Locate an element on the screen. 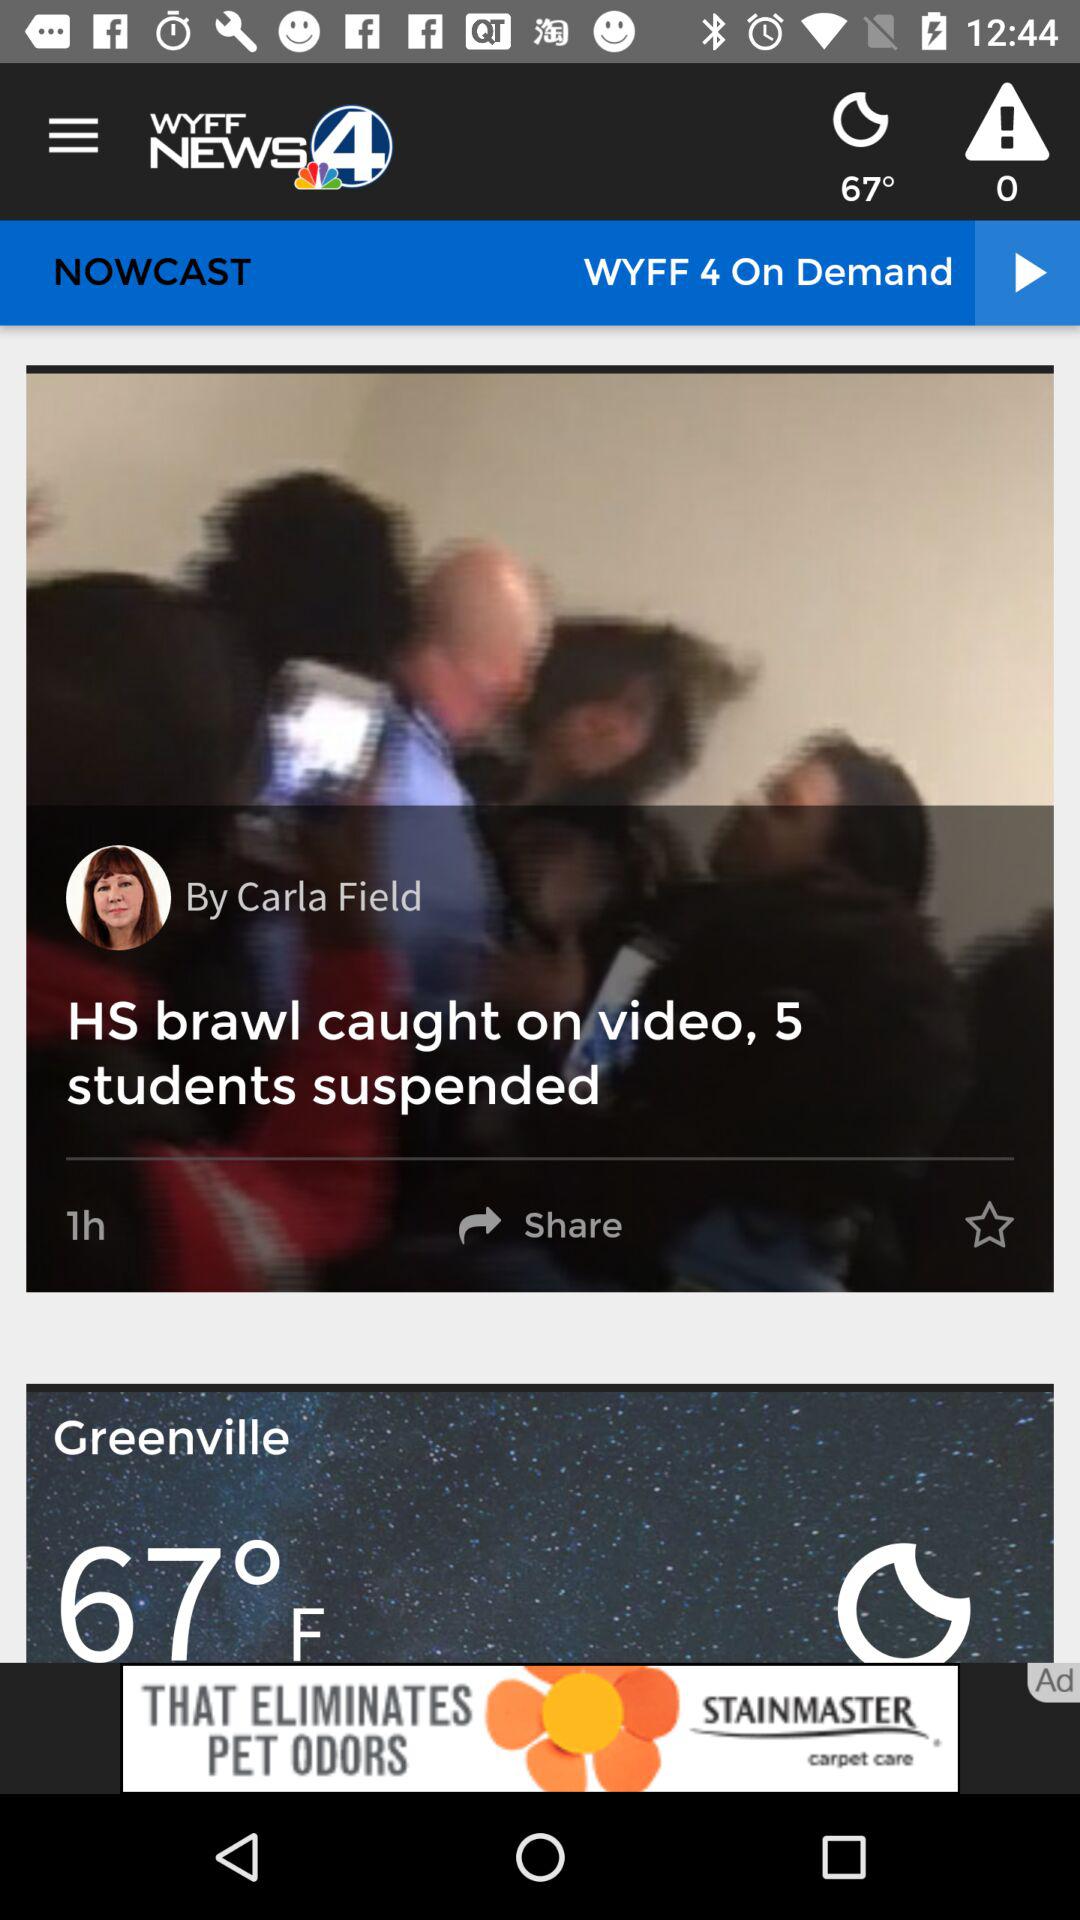 The height and width of the screenshot is (1920, 1080). open the advertisement is located at coordinates (540, 1728).